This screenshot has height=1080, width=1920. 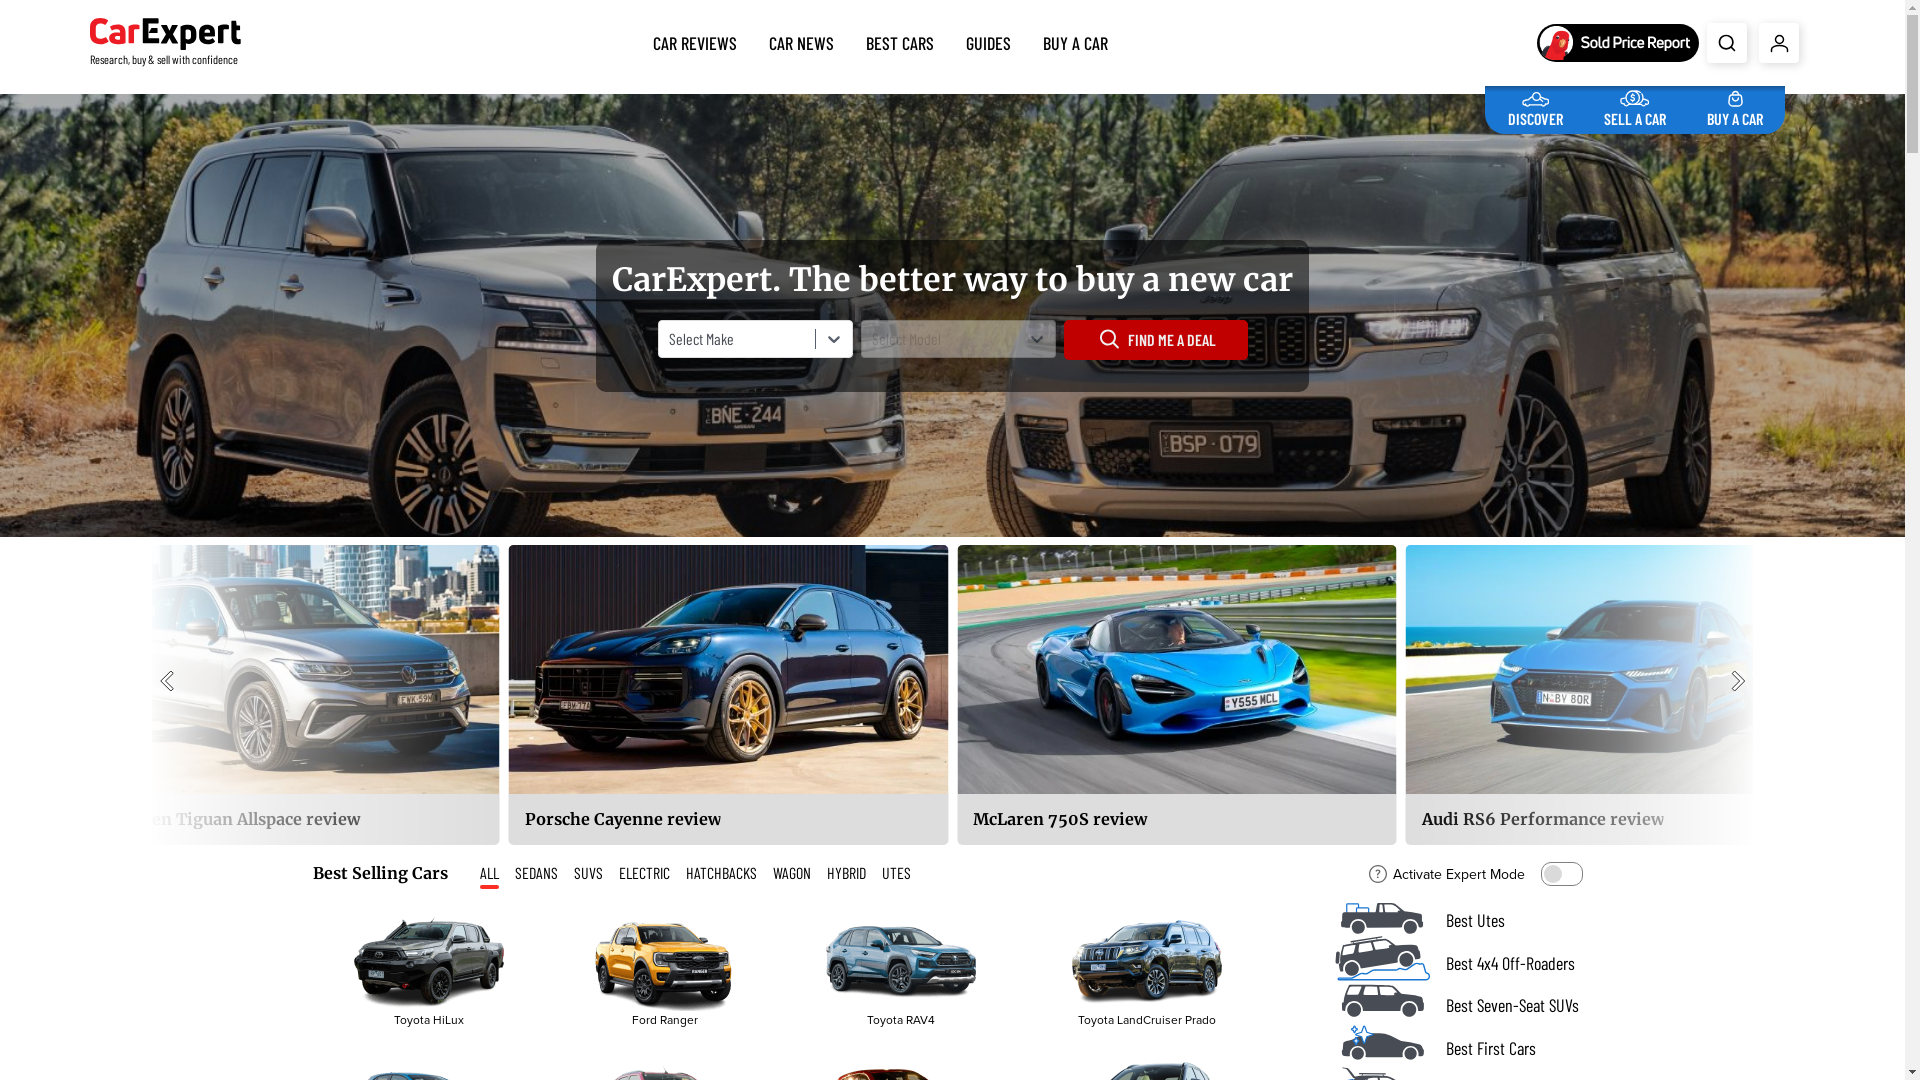 I want to click on Toyota HiLux, so click(x=429, y=962).